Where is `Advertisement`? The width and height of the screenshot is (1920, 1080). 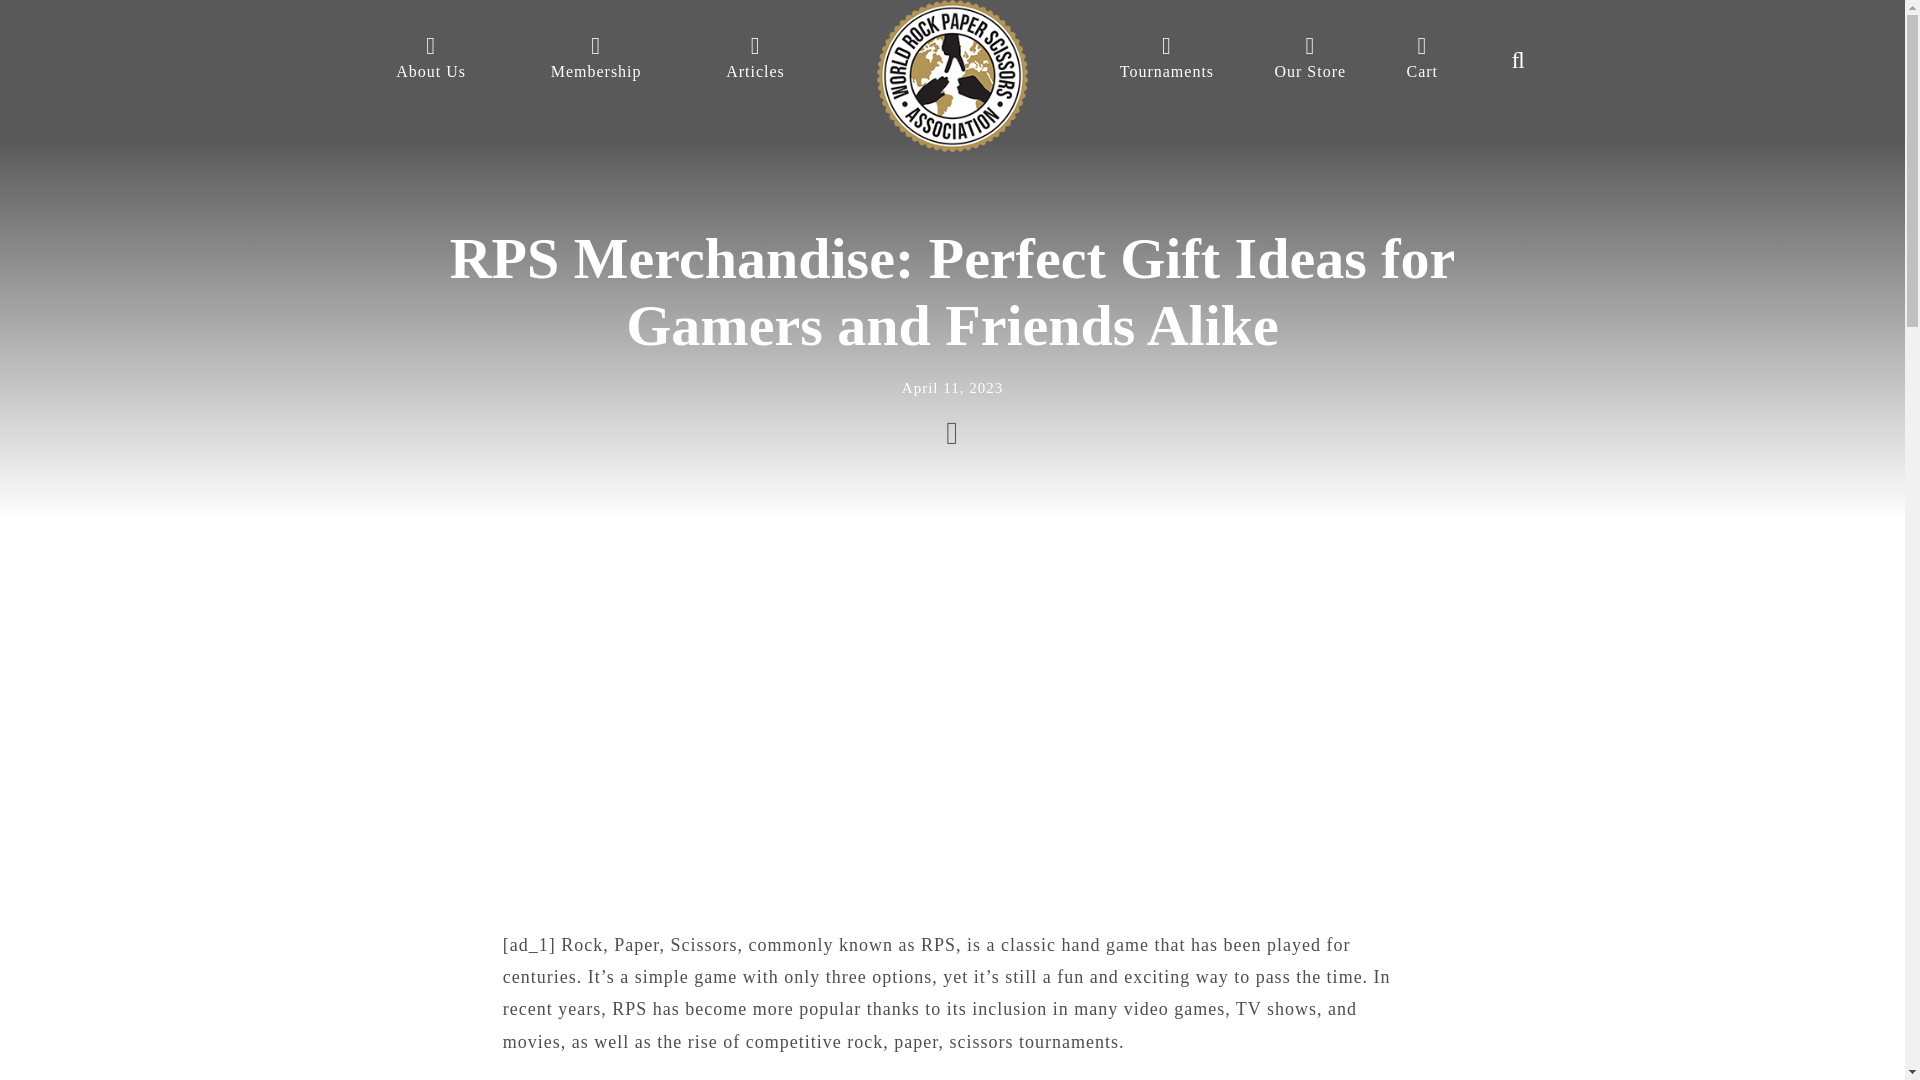 Advertisement is located at coordinates (1690, 992).